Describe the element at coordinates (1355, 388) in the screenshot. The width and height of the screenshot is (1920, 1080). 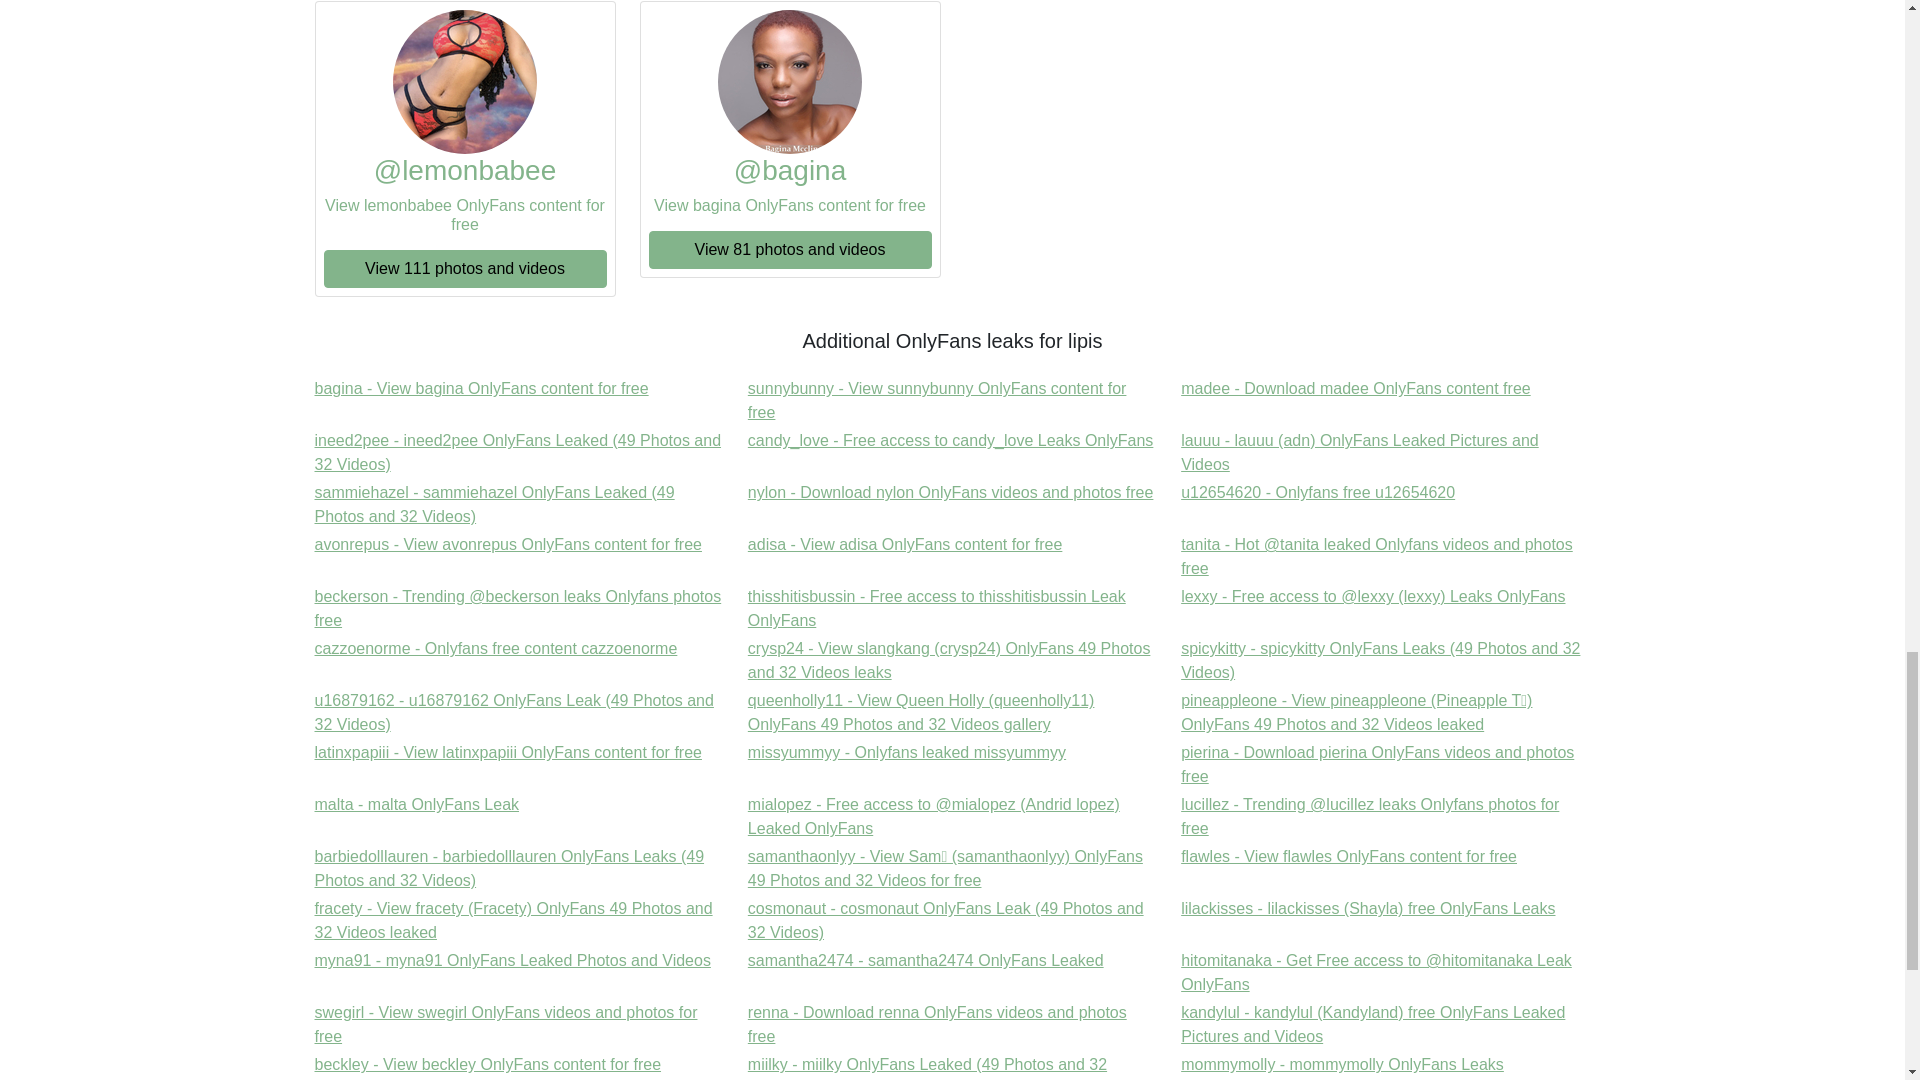
I see `adisa - View adisa OnlyFans content for free` at that location.